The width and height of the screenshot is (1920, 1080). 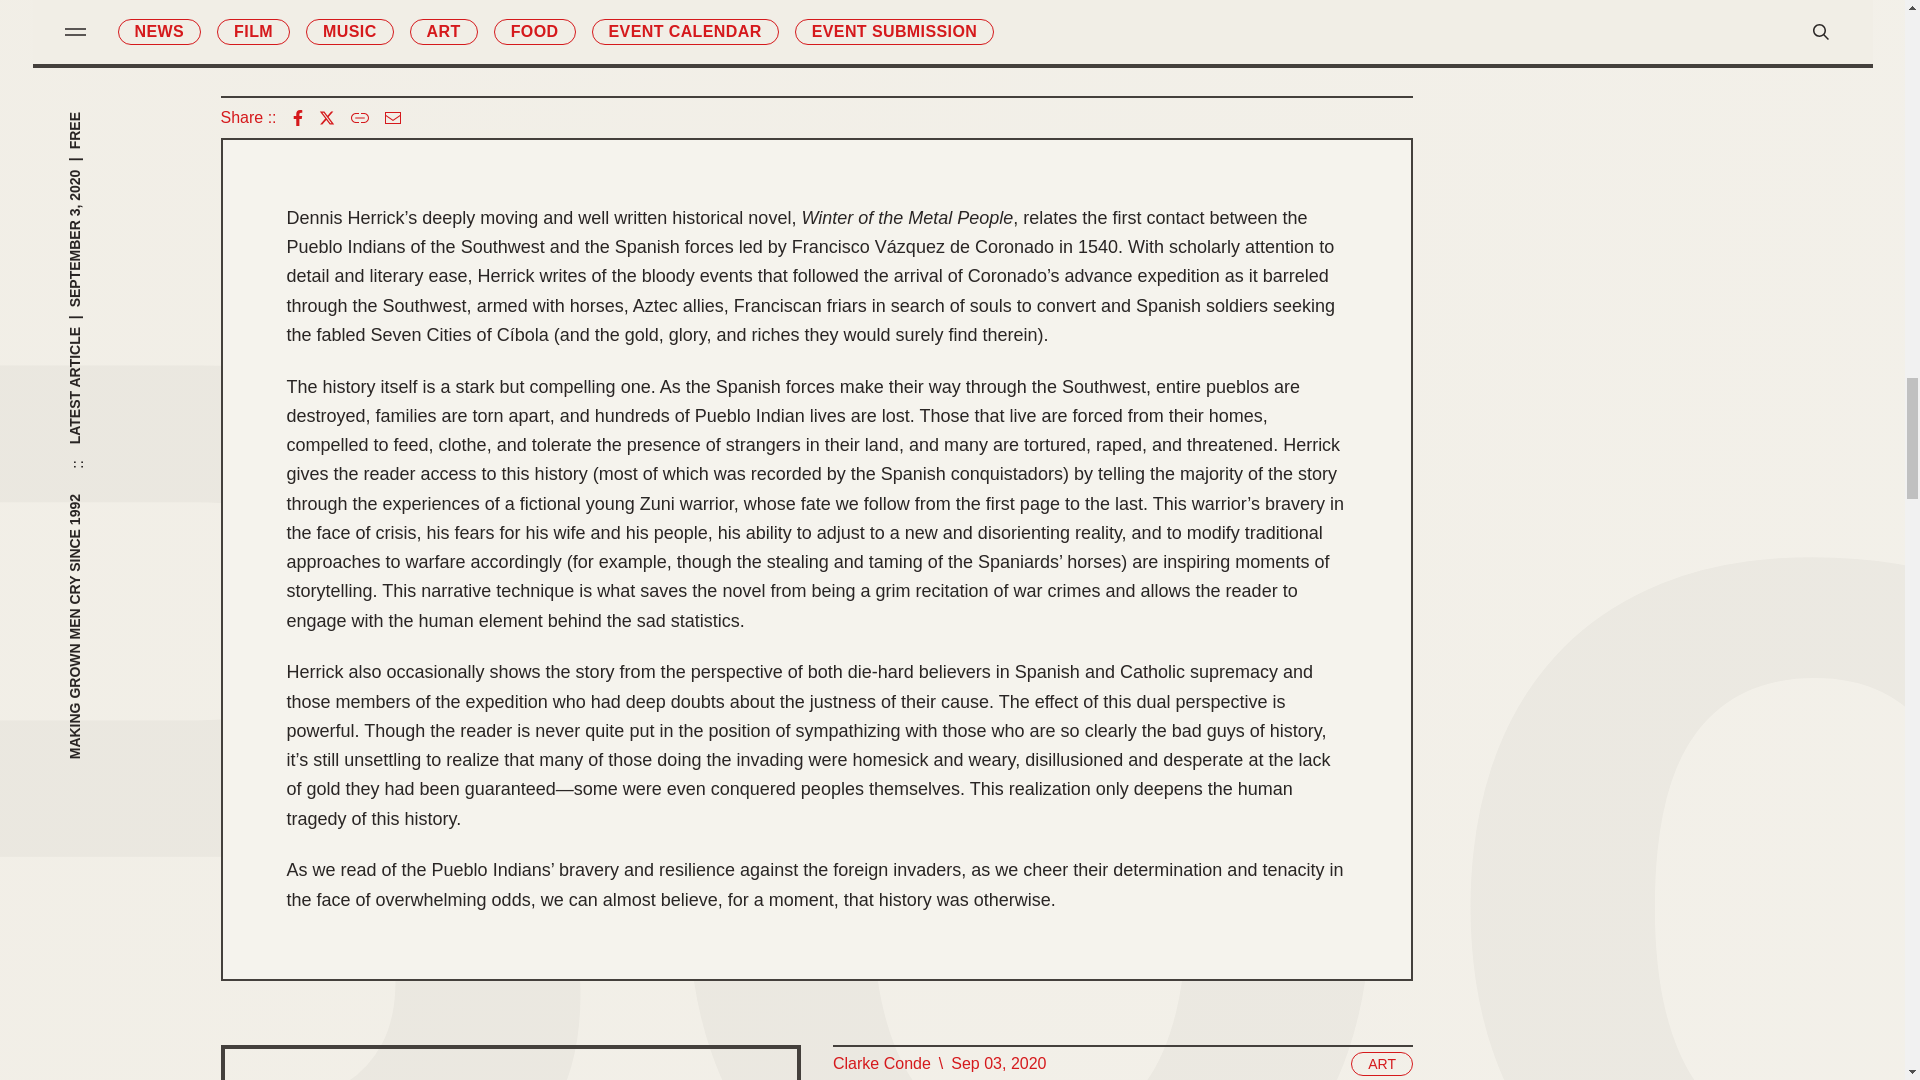 I want to click on ART, so click(x=1382, y=1063).